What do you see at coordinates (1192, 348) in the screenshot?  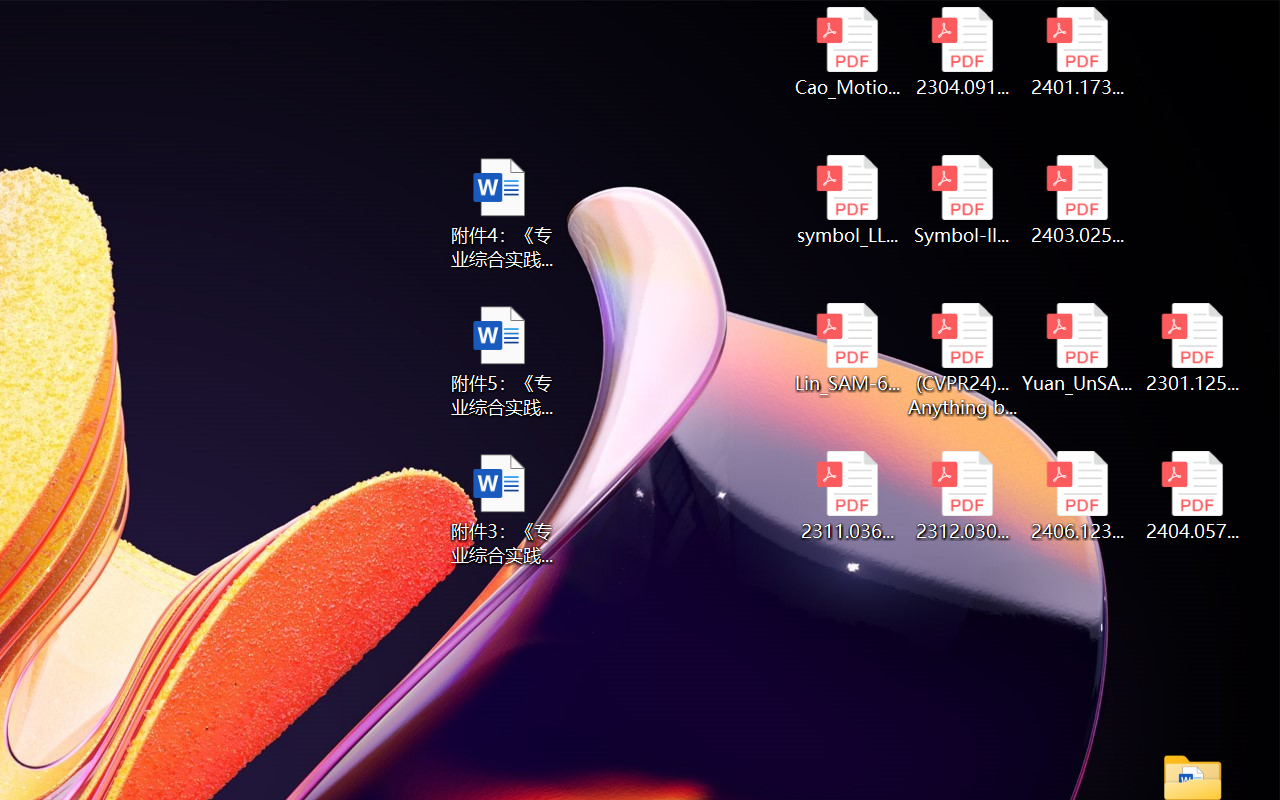 I see `2301.12597v3.pdf` at bounding box center [1192, 348].